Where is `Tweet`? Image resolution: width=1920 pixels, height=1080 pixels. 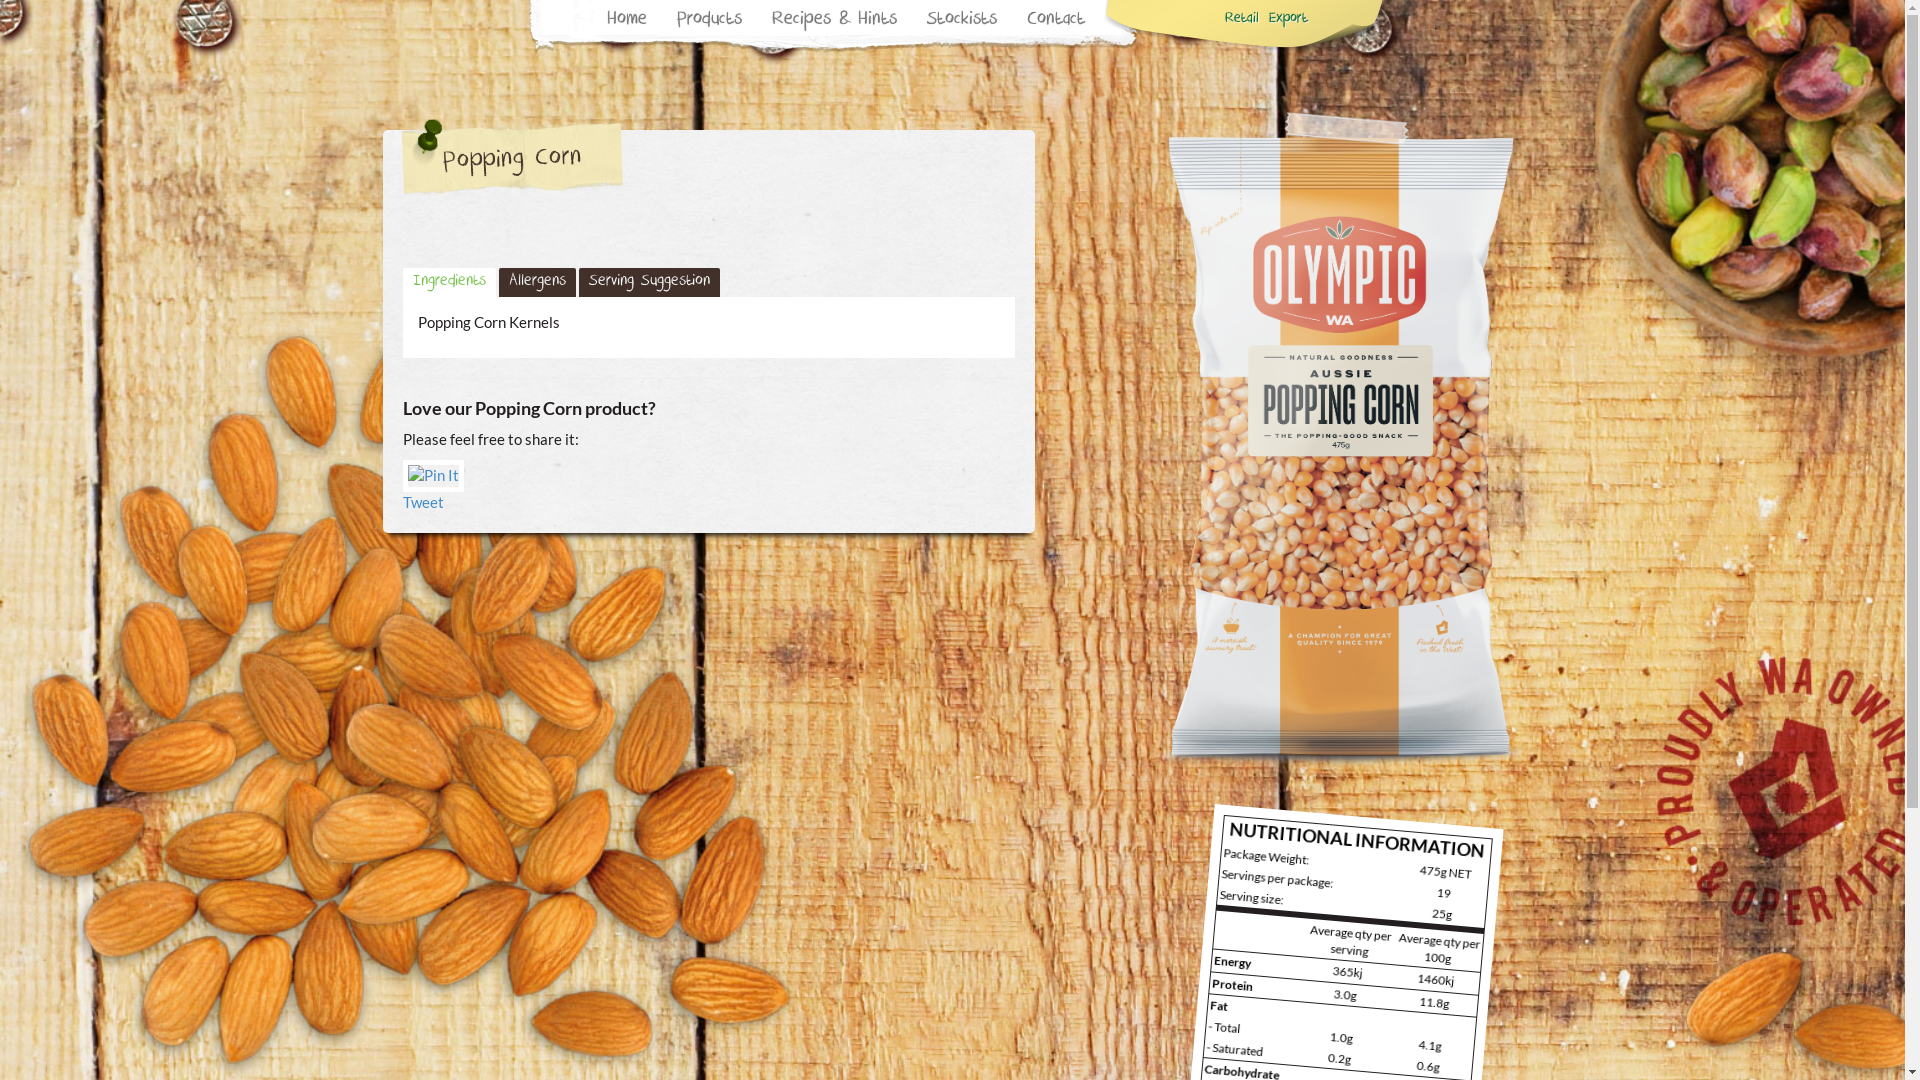
Tweet is located at coordinates (422, 502).